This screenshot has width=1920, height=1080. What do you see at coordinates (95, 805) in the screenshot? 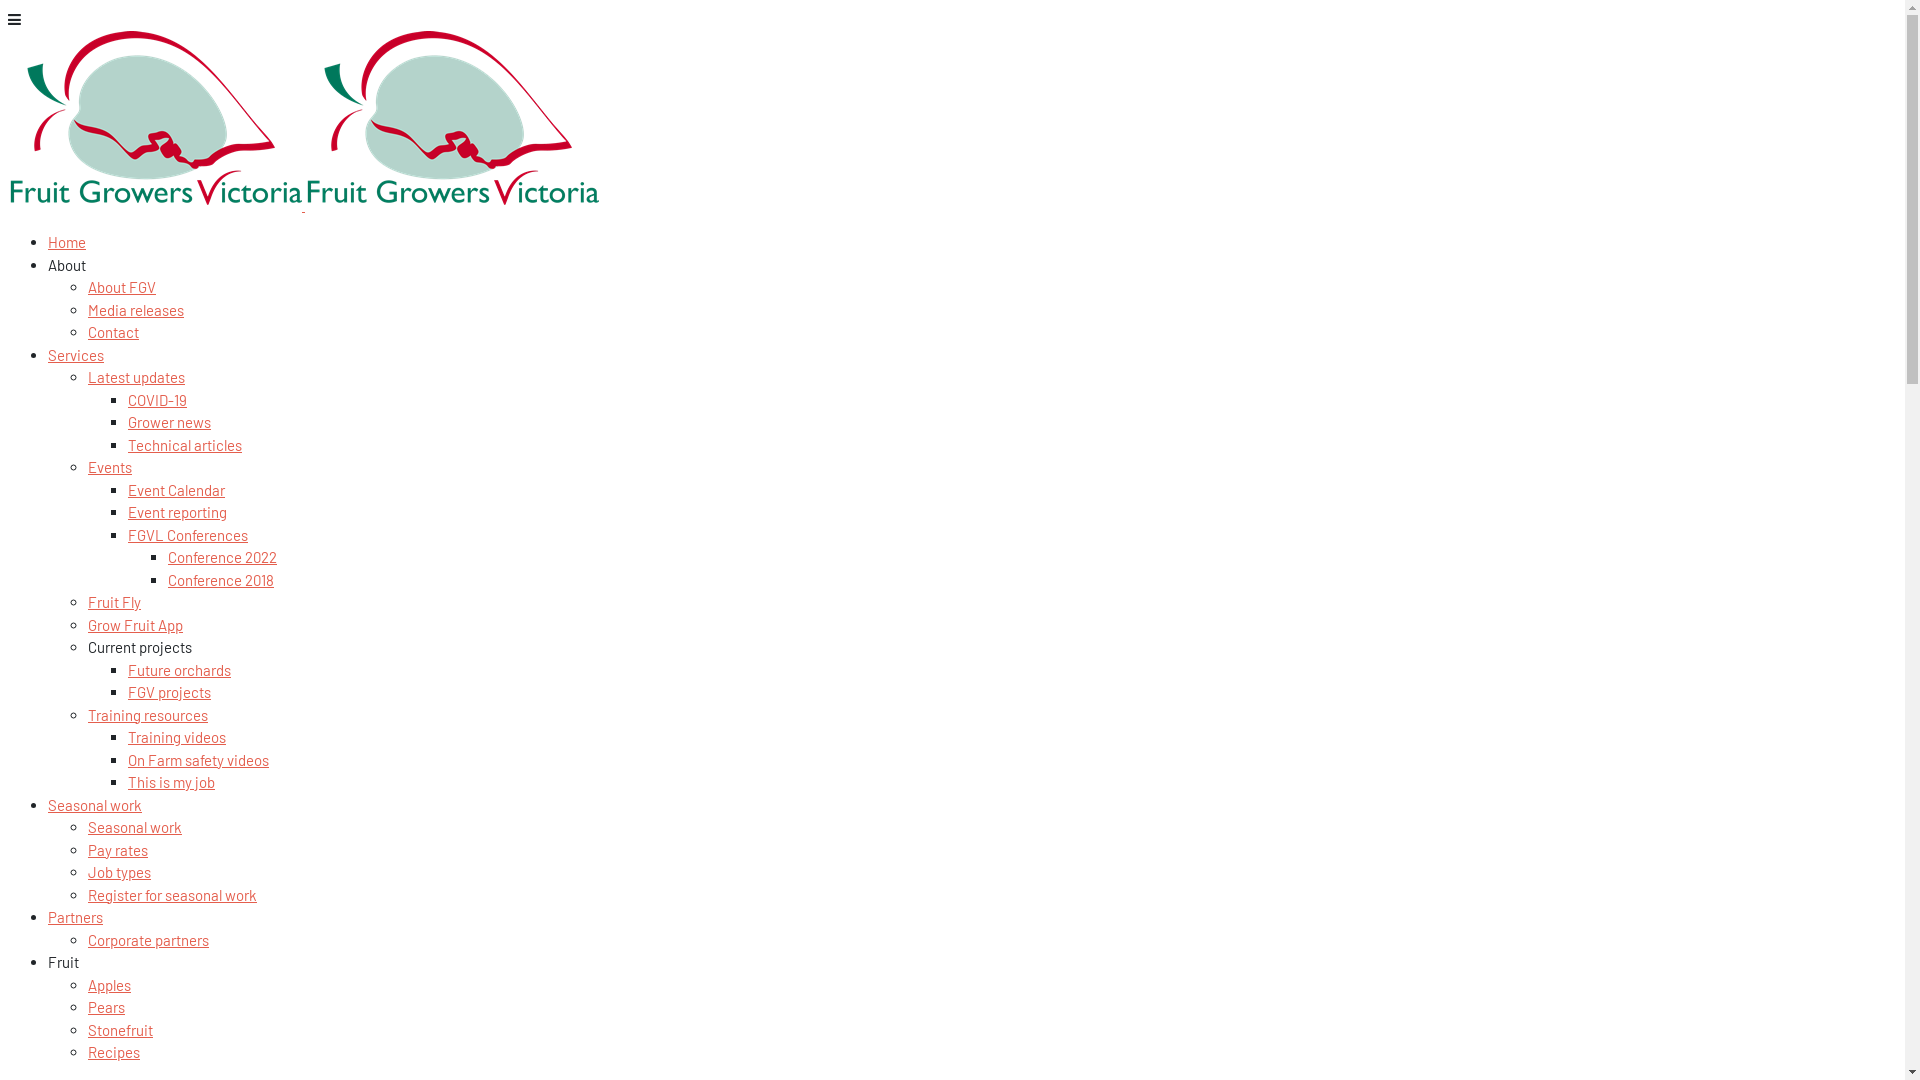
I see `Seasonal work` at bounding box center [95, 805].